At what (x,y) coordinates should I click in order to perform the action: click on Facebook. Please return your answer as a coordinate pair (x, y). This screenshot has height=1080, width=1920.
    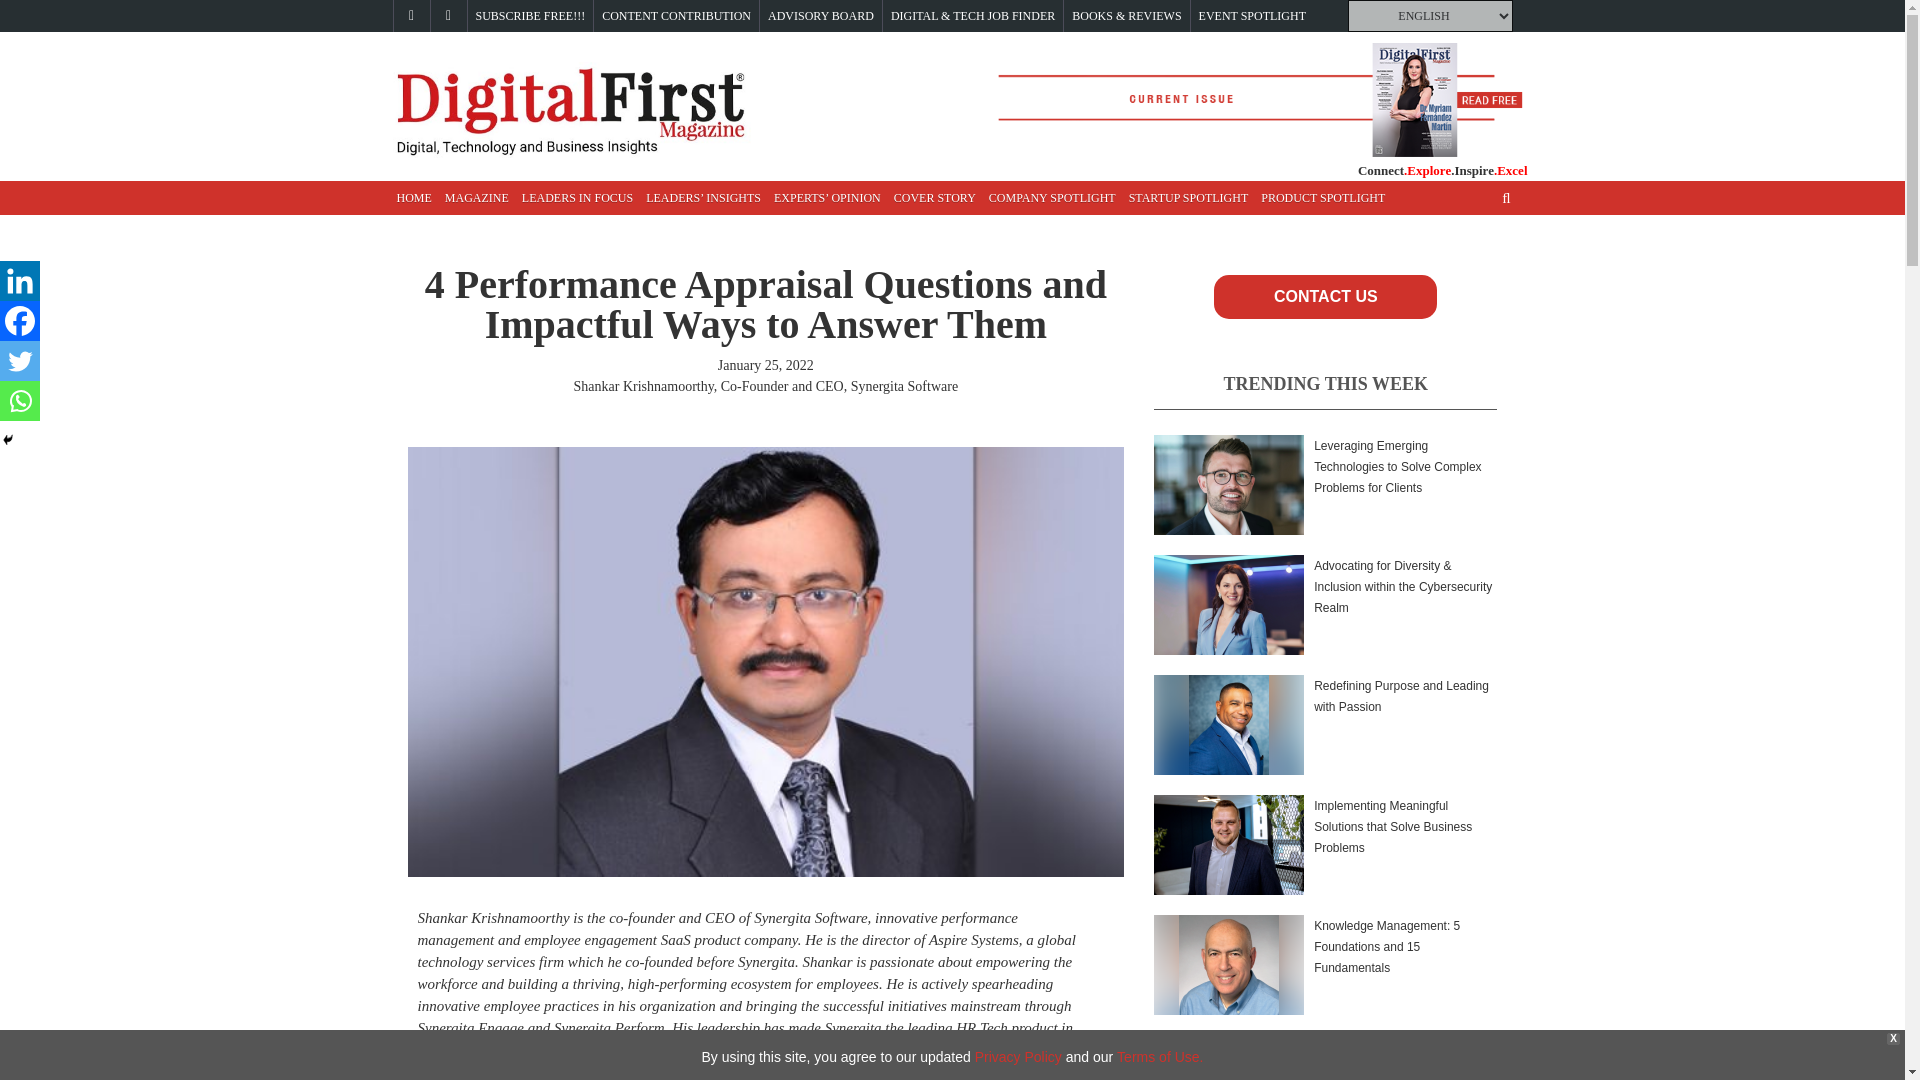
    Looking at the image, I should click on (20, 321).